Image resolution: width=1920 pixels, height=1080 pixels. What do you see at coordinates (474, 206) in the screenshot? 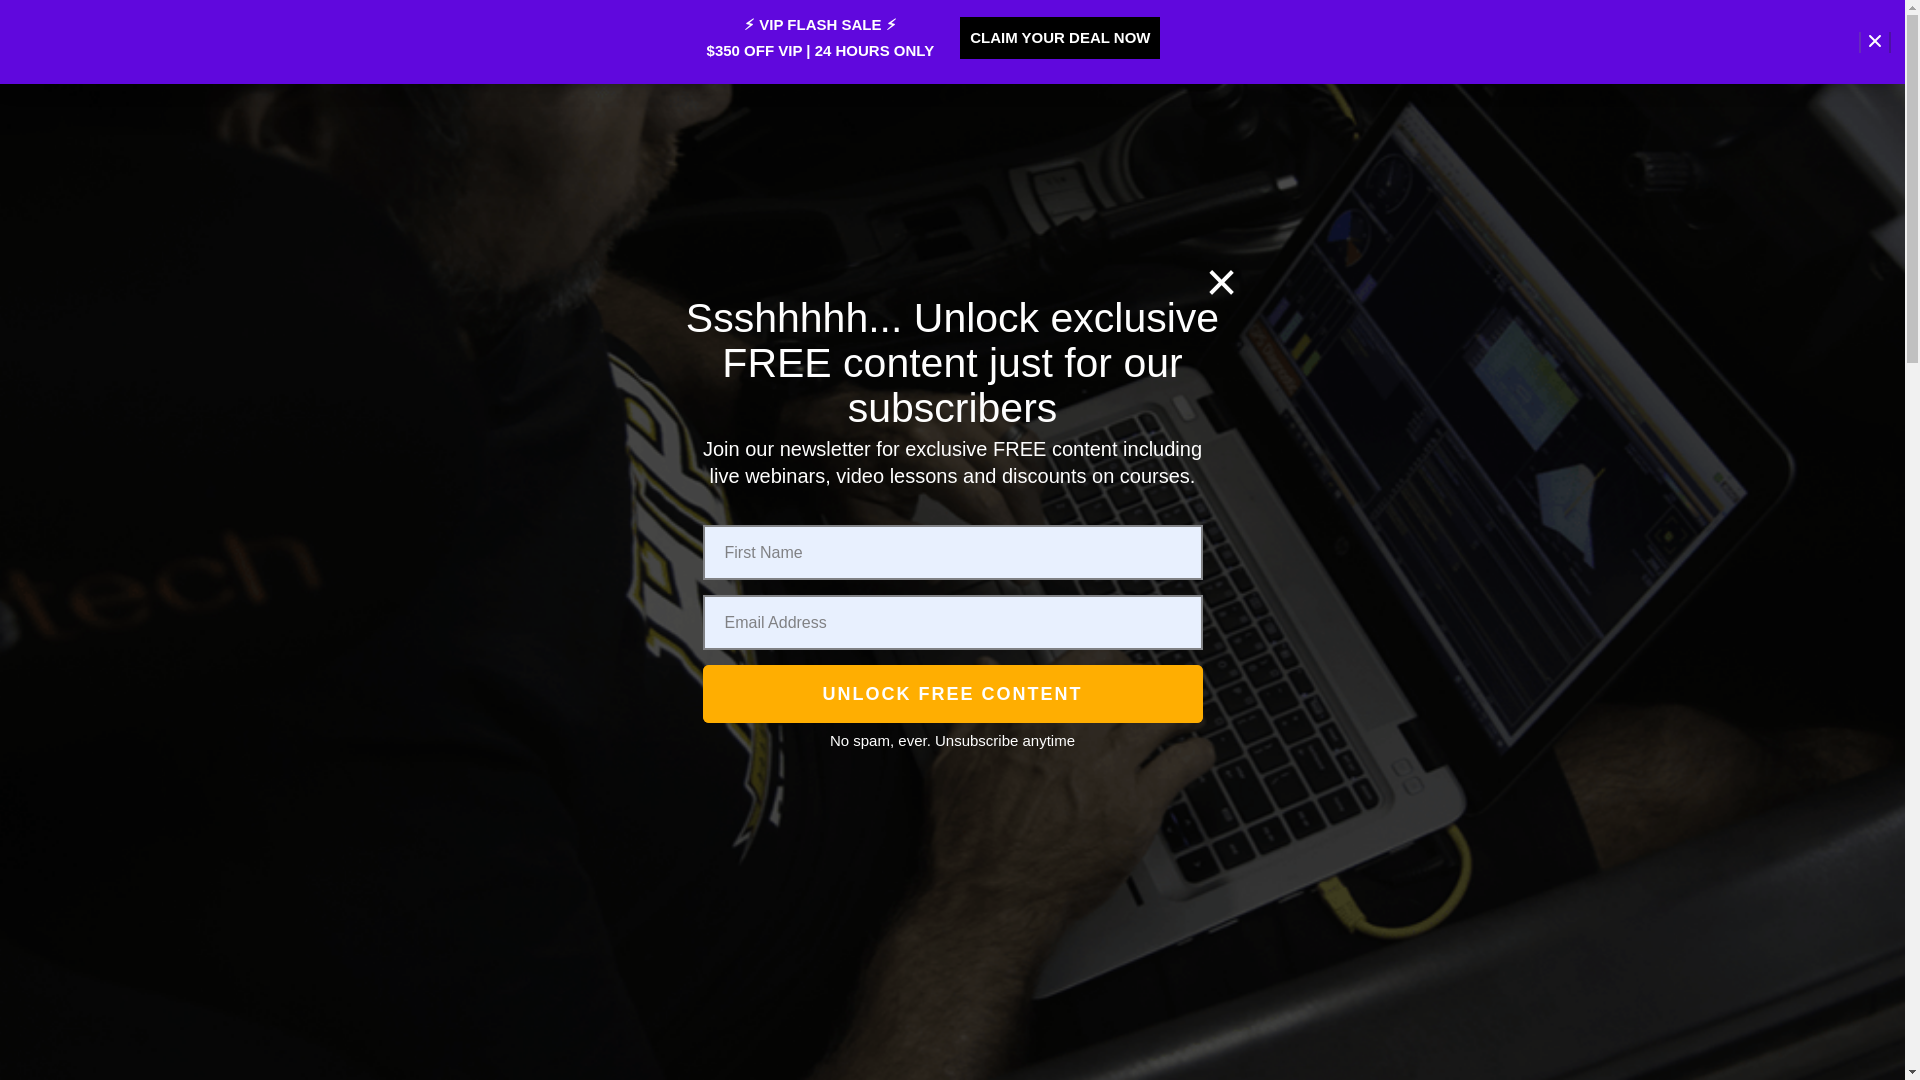
I see `FREE LESSONS` at bounding box center [474, 206].